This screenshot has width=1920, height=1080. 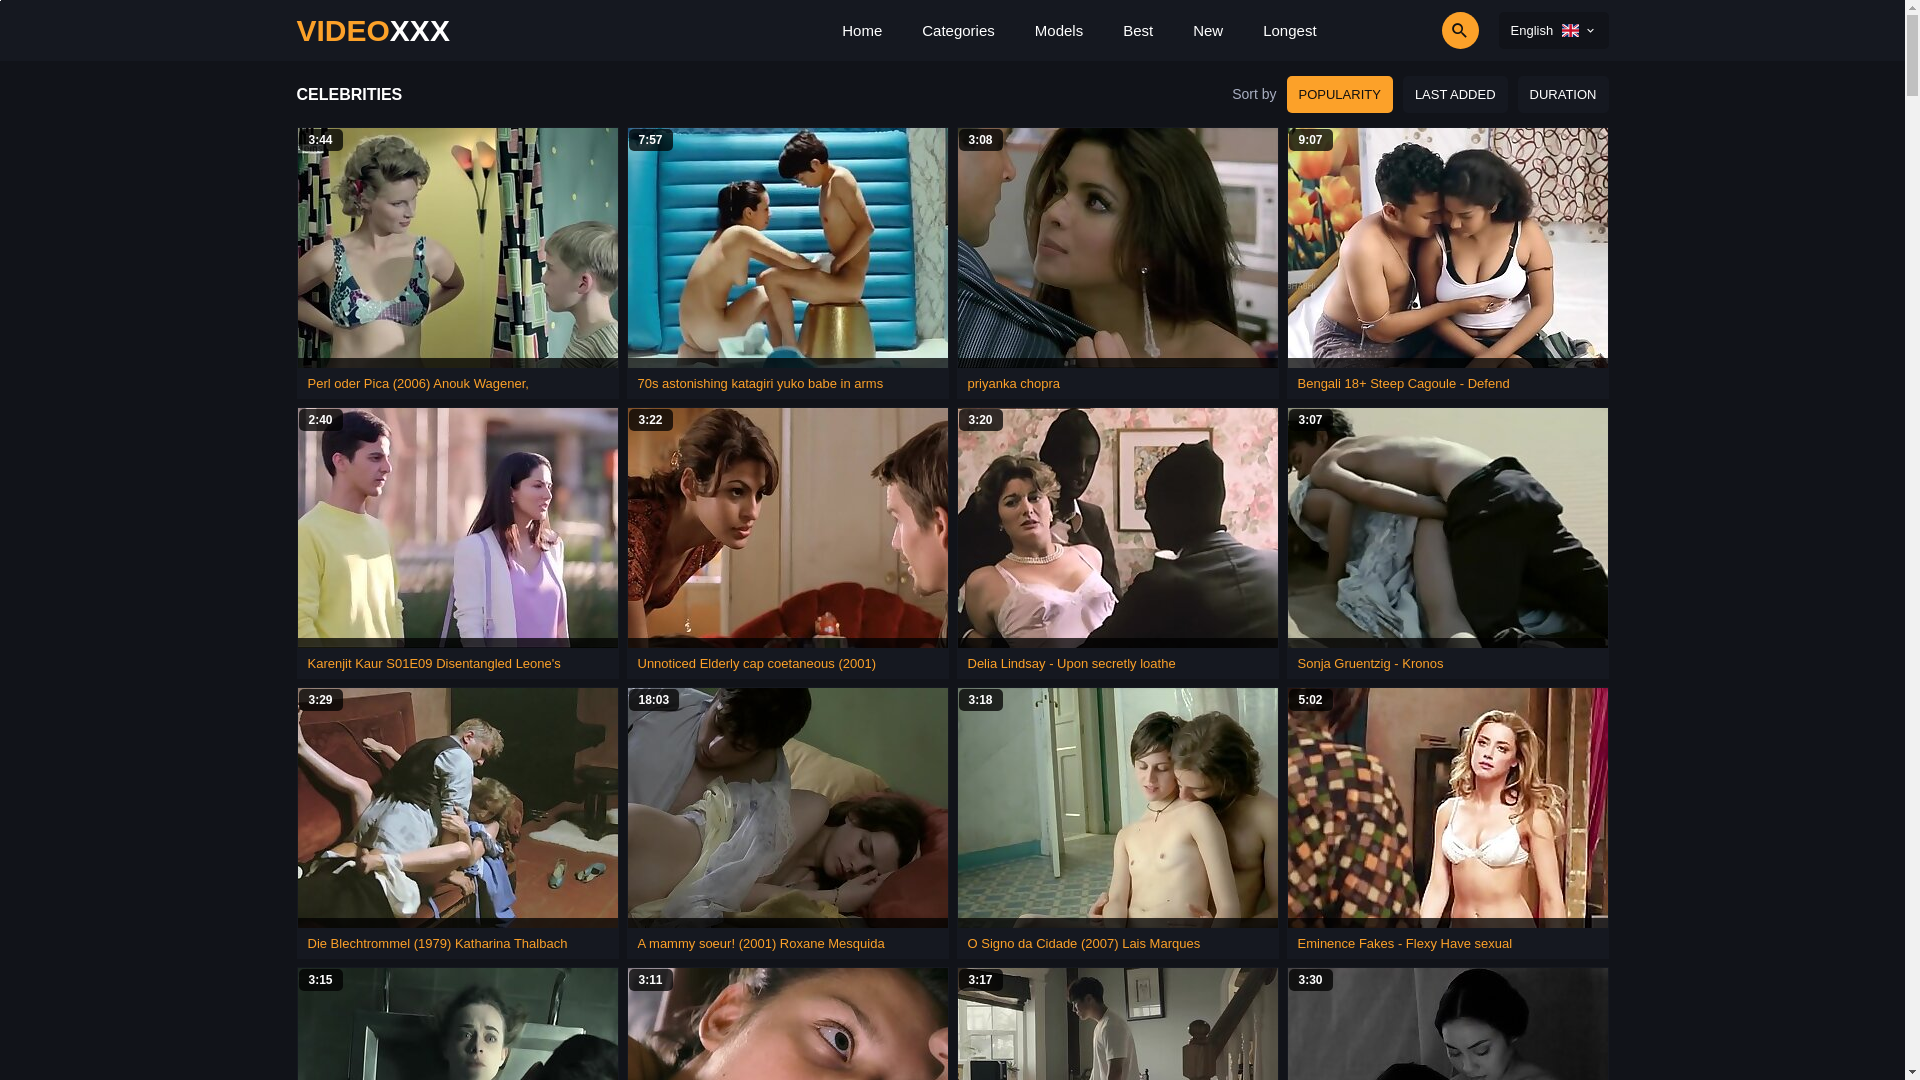 I want to click on Eminence Fakes - Flexy Have sexual, so click(x=1406, y=944).